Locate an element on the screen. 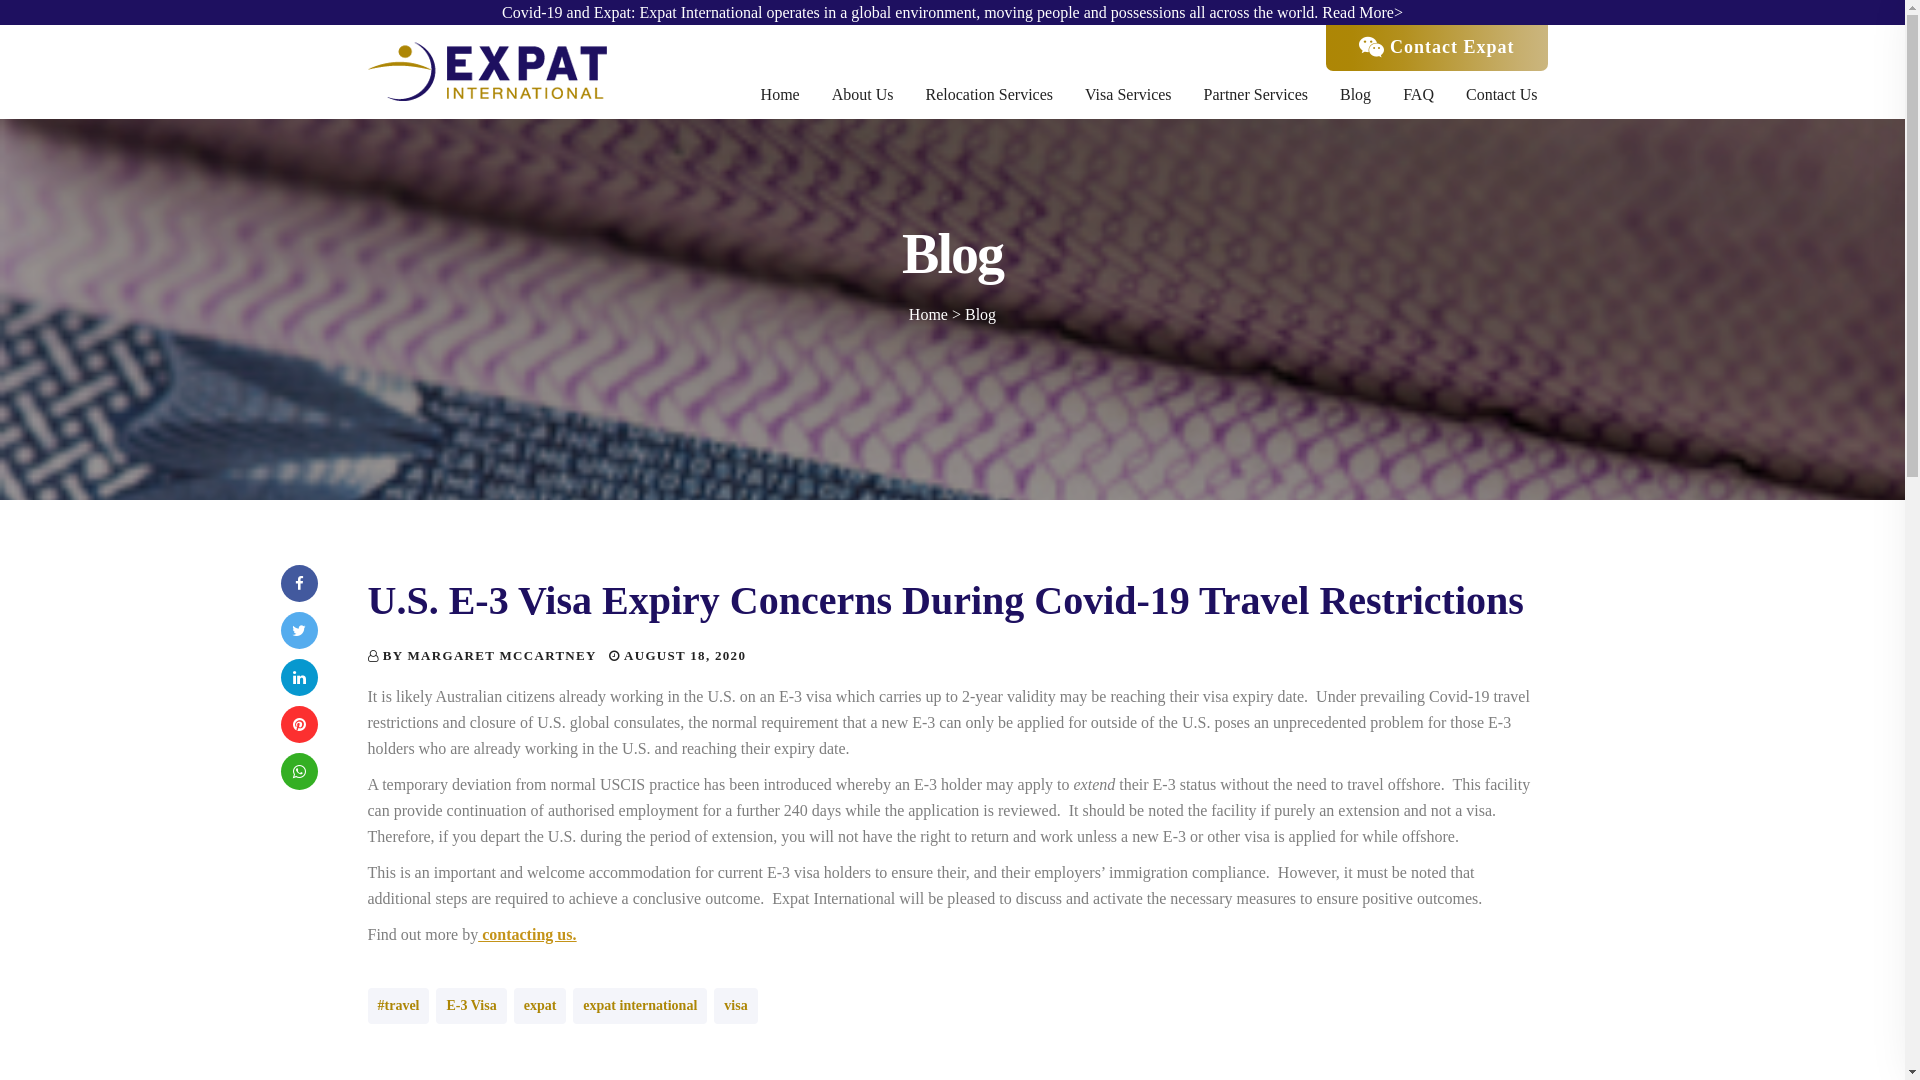  expat is located at coordinates (540, 1006).